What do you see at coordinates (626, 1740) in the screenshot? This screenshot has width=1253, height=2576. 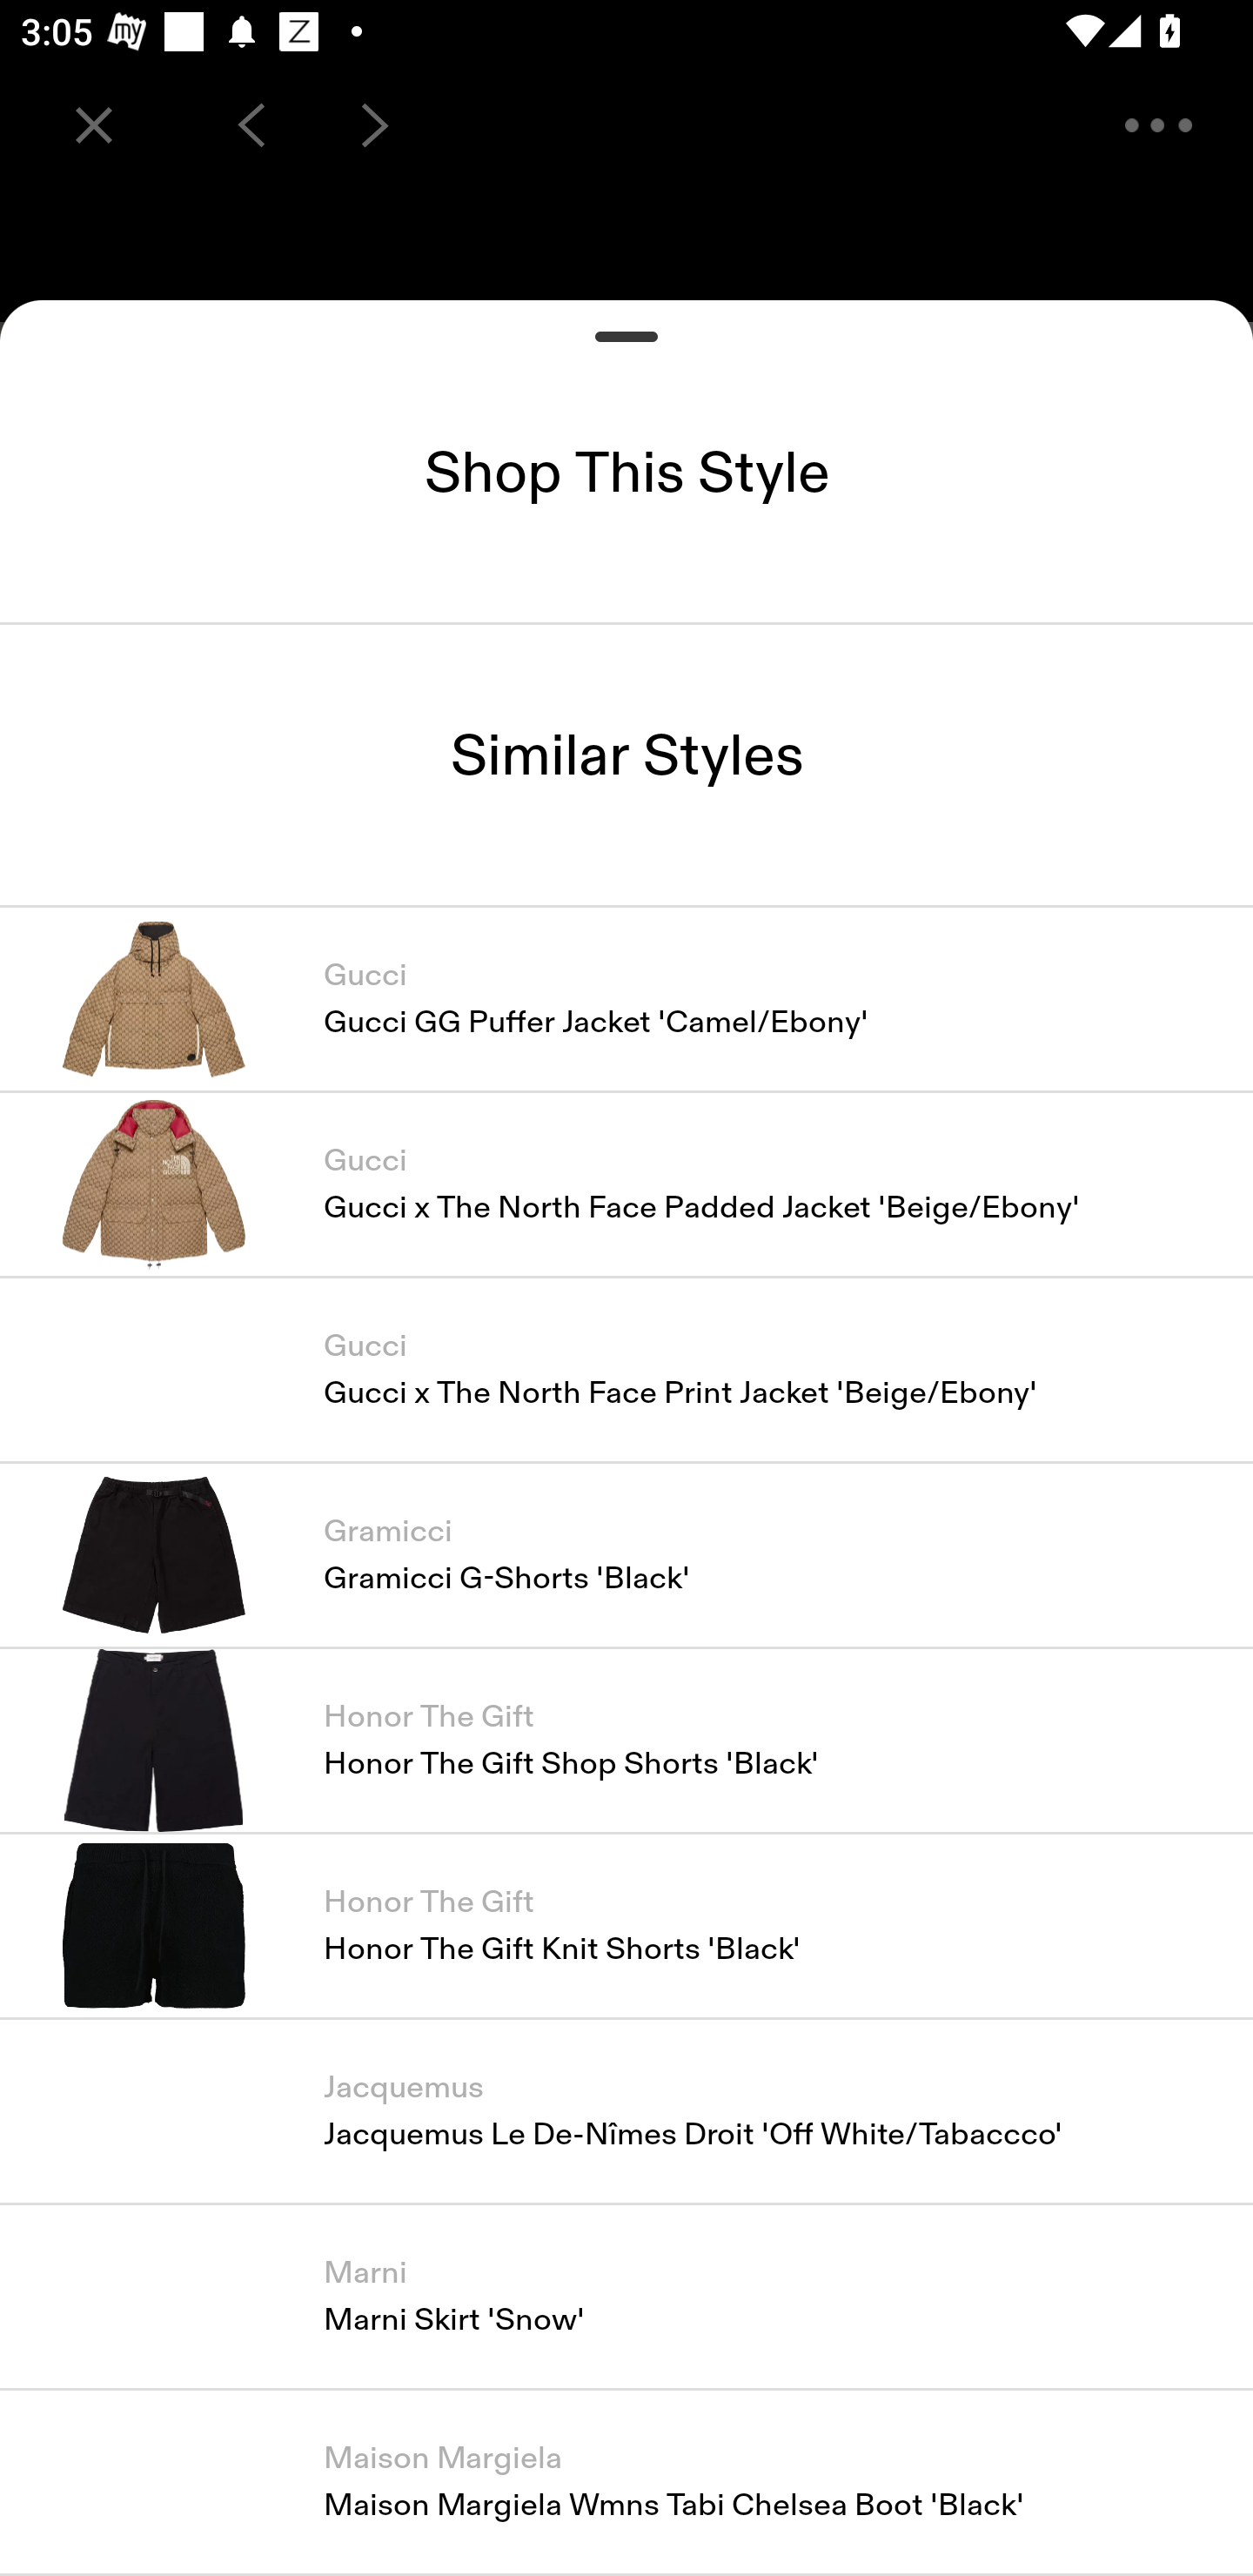 I see `Honor The Gift Honor The Gift Shop Shorts 'Black'` at bounding box center [626, 1740].